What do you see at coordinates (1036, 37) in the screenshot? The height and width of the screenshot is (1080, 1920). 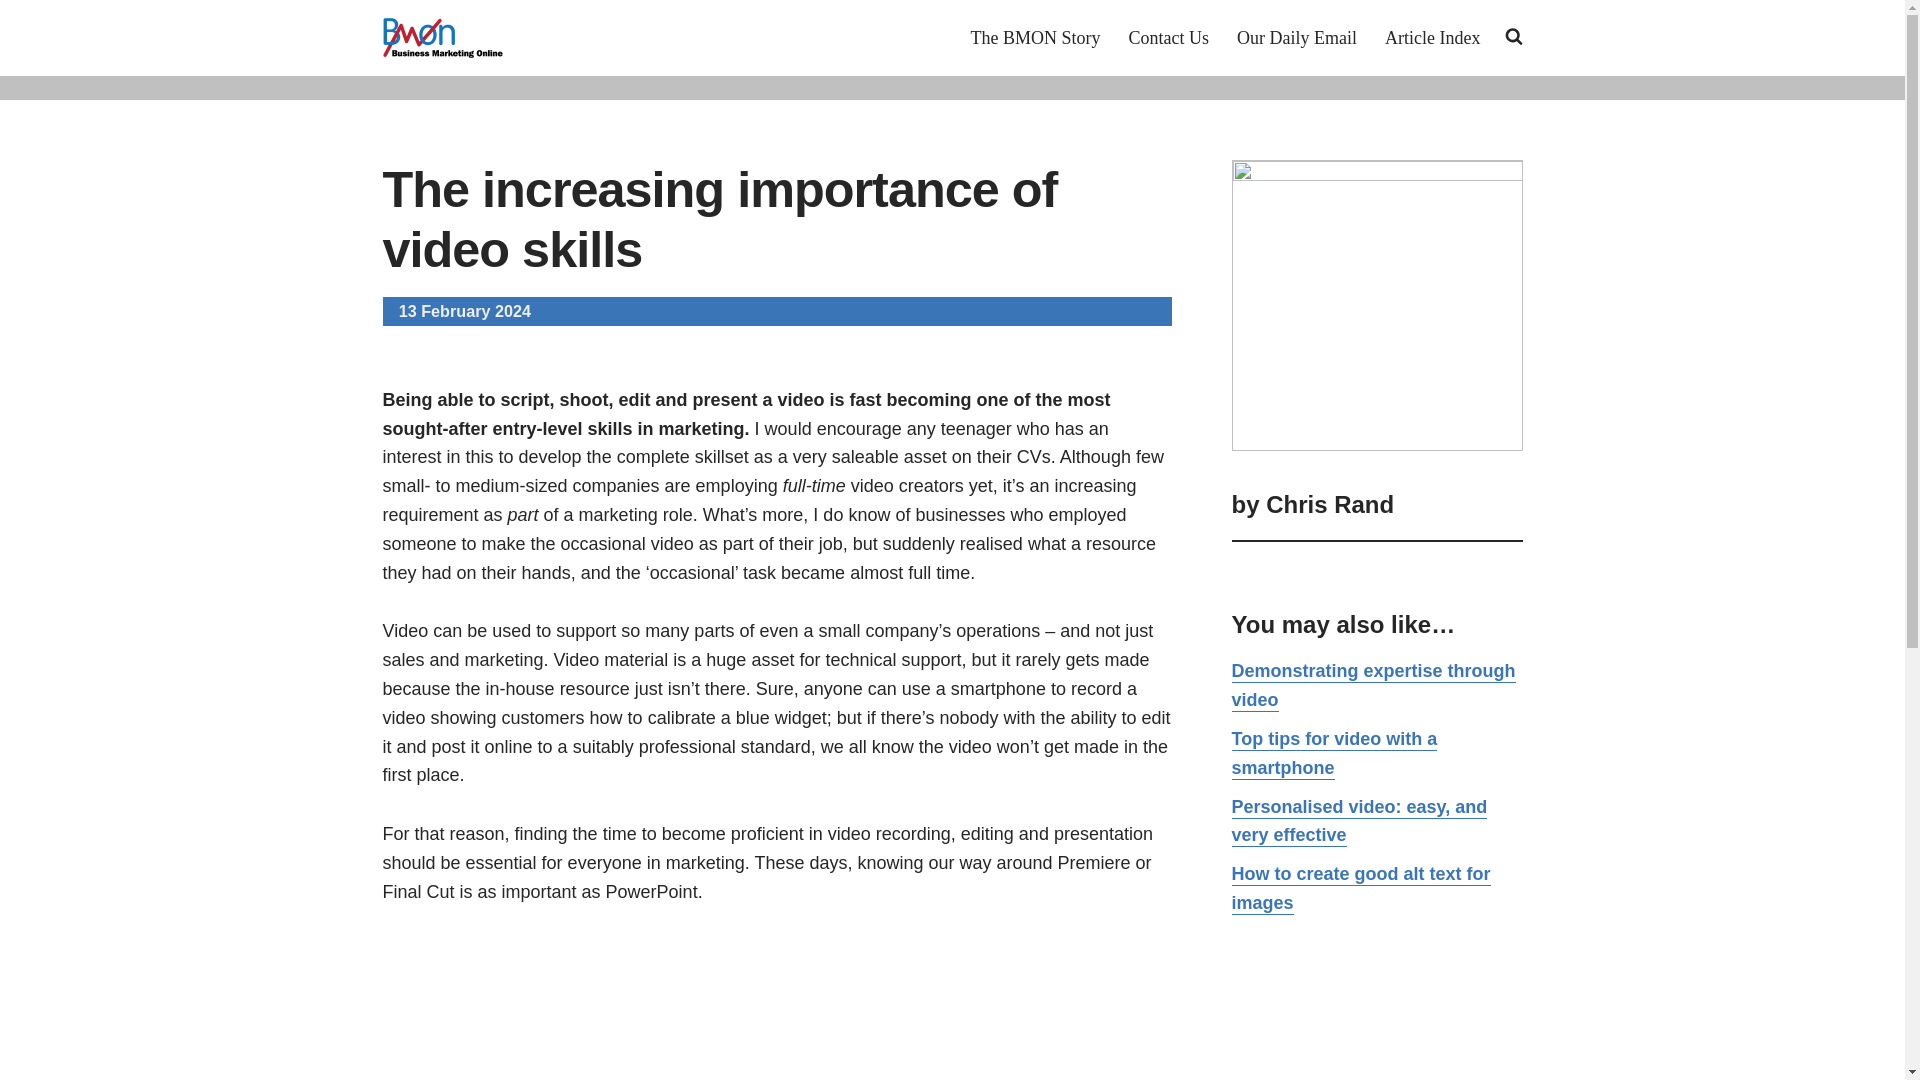 I see `The BMON Story` at bounding box center [1036, 37].